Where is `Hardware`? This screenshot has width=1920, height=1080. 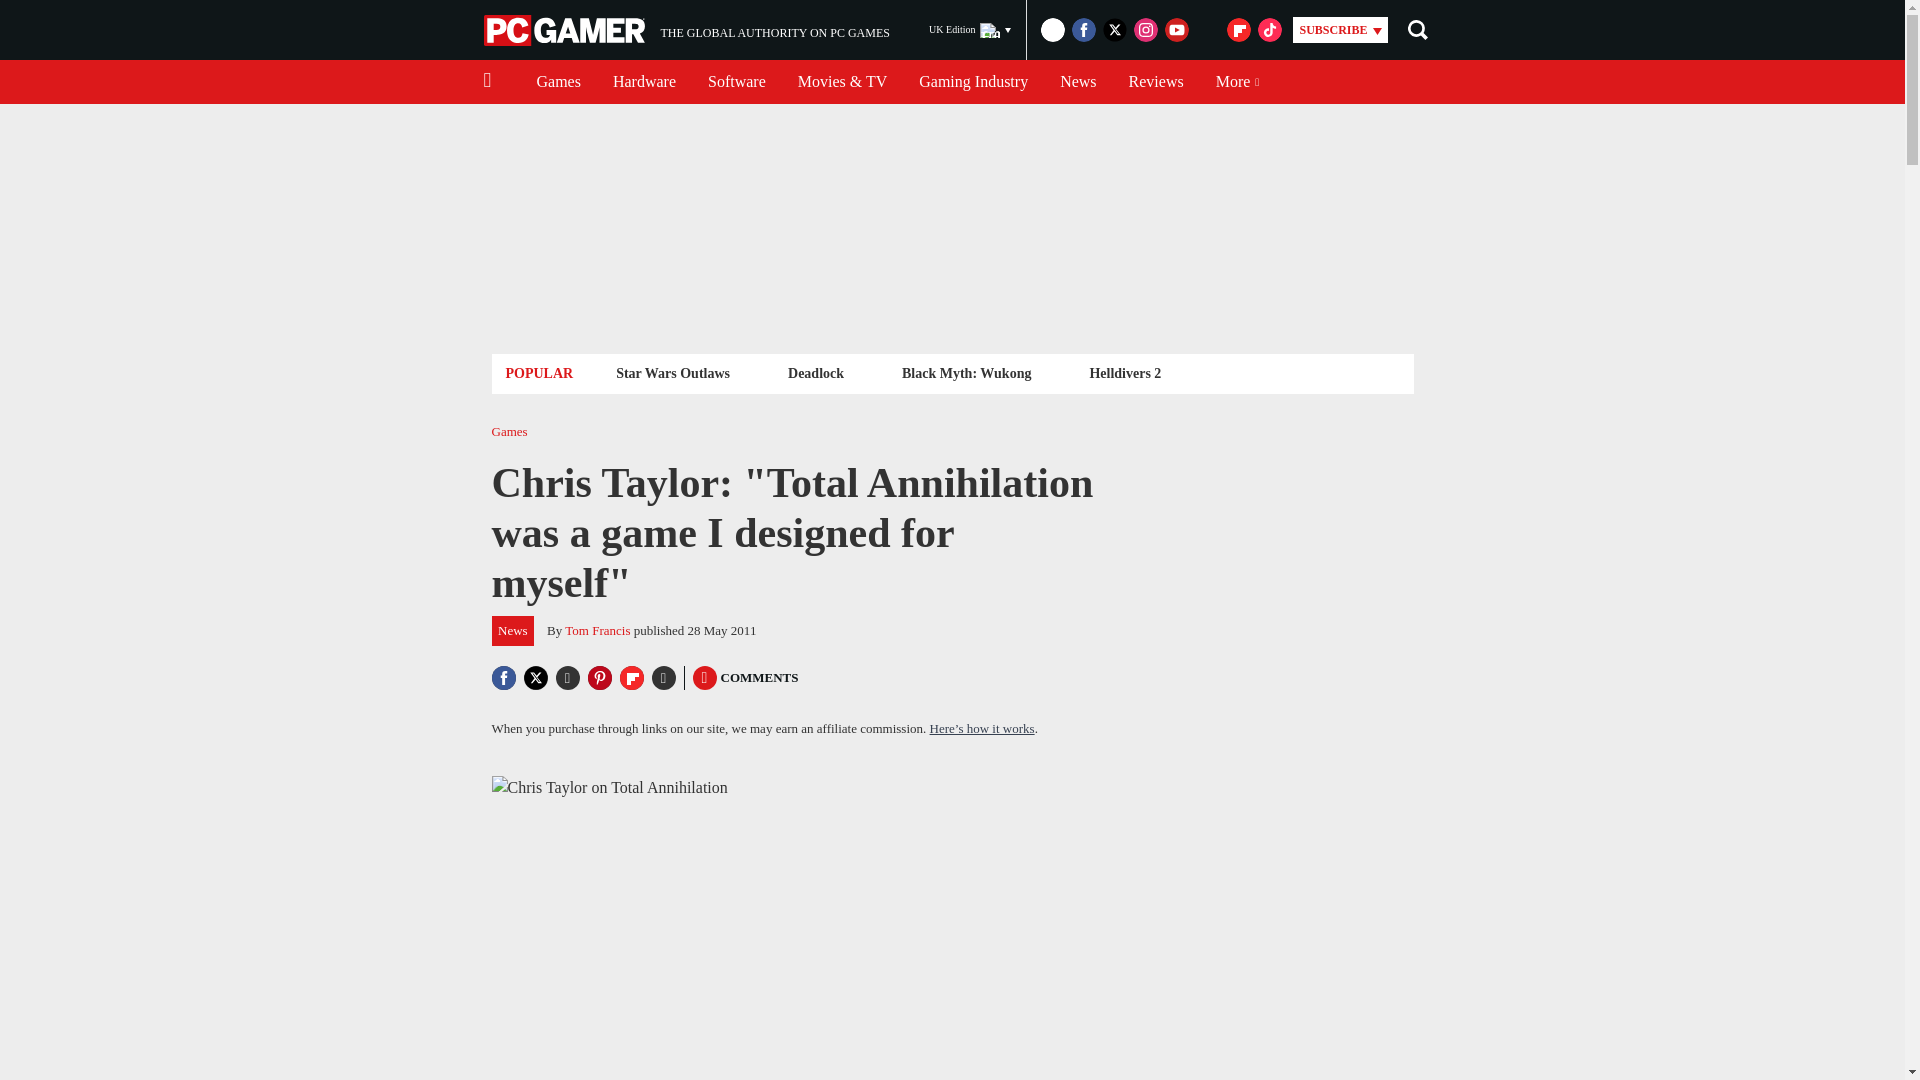
Hardware is located at coordinates (970, 30).